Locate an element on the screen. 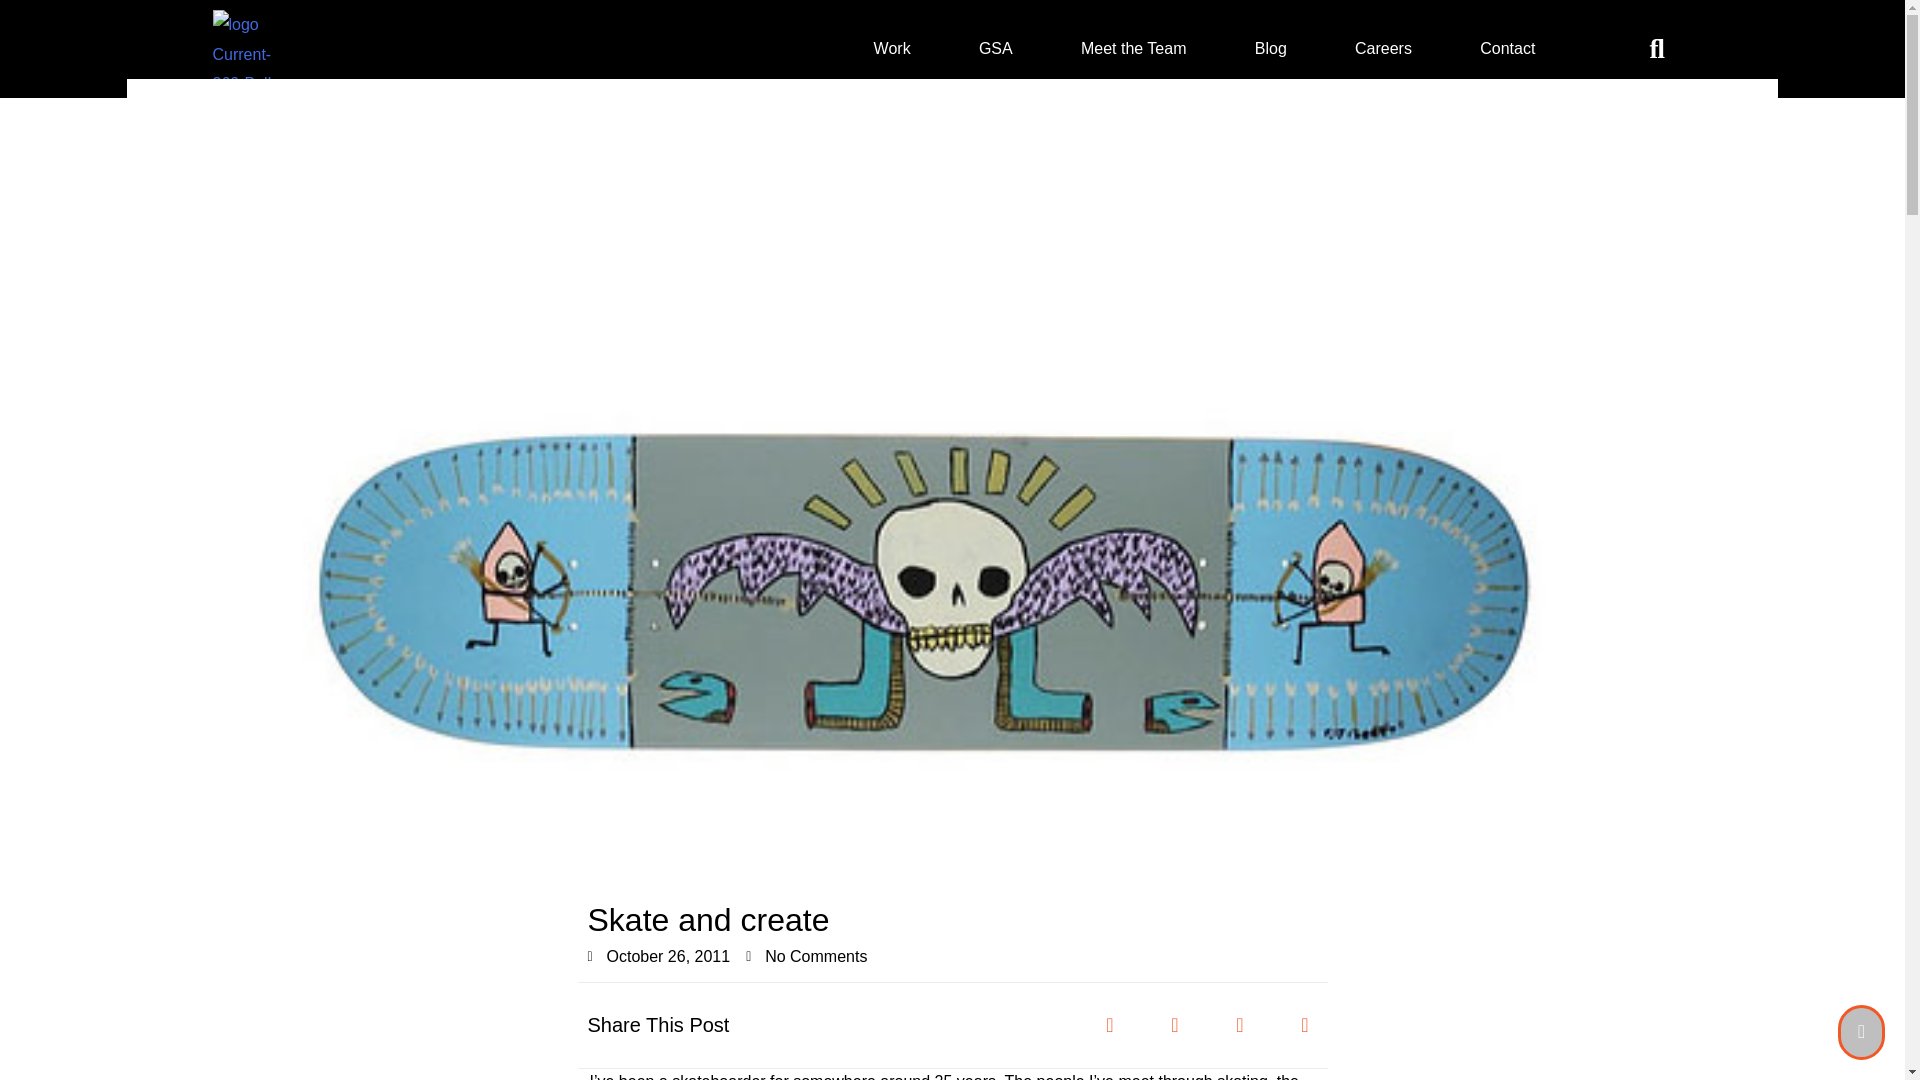 The image size is (1920, 1080). No Comments is located at coordinates (806, 956).